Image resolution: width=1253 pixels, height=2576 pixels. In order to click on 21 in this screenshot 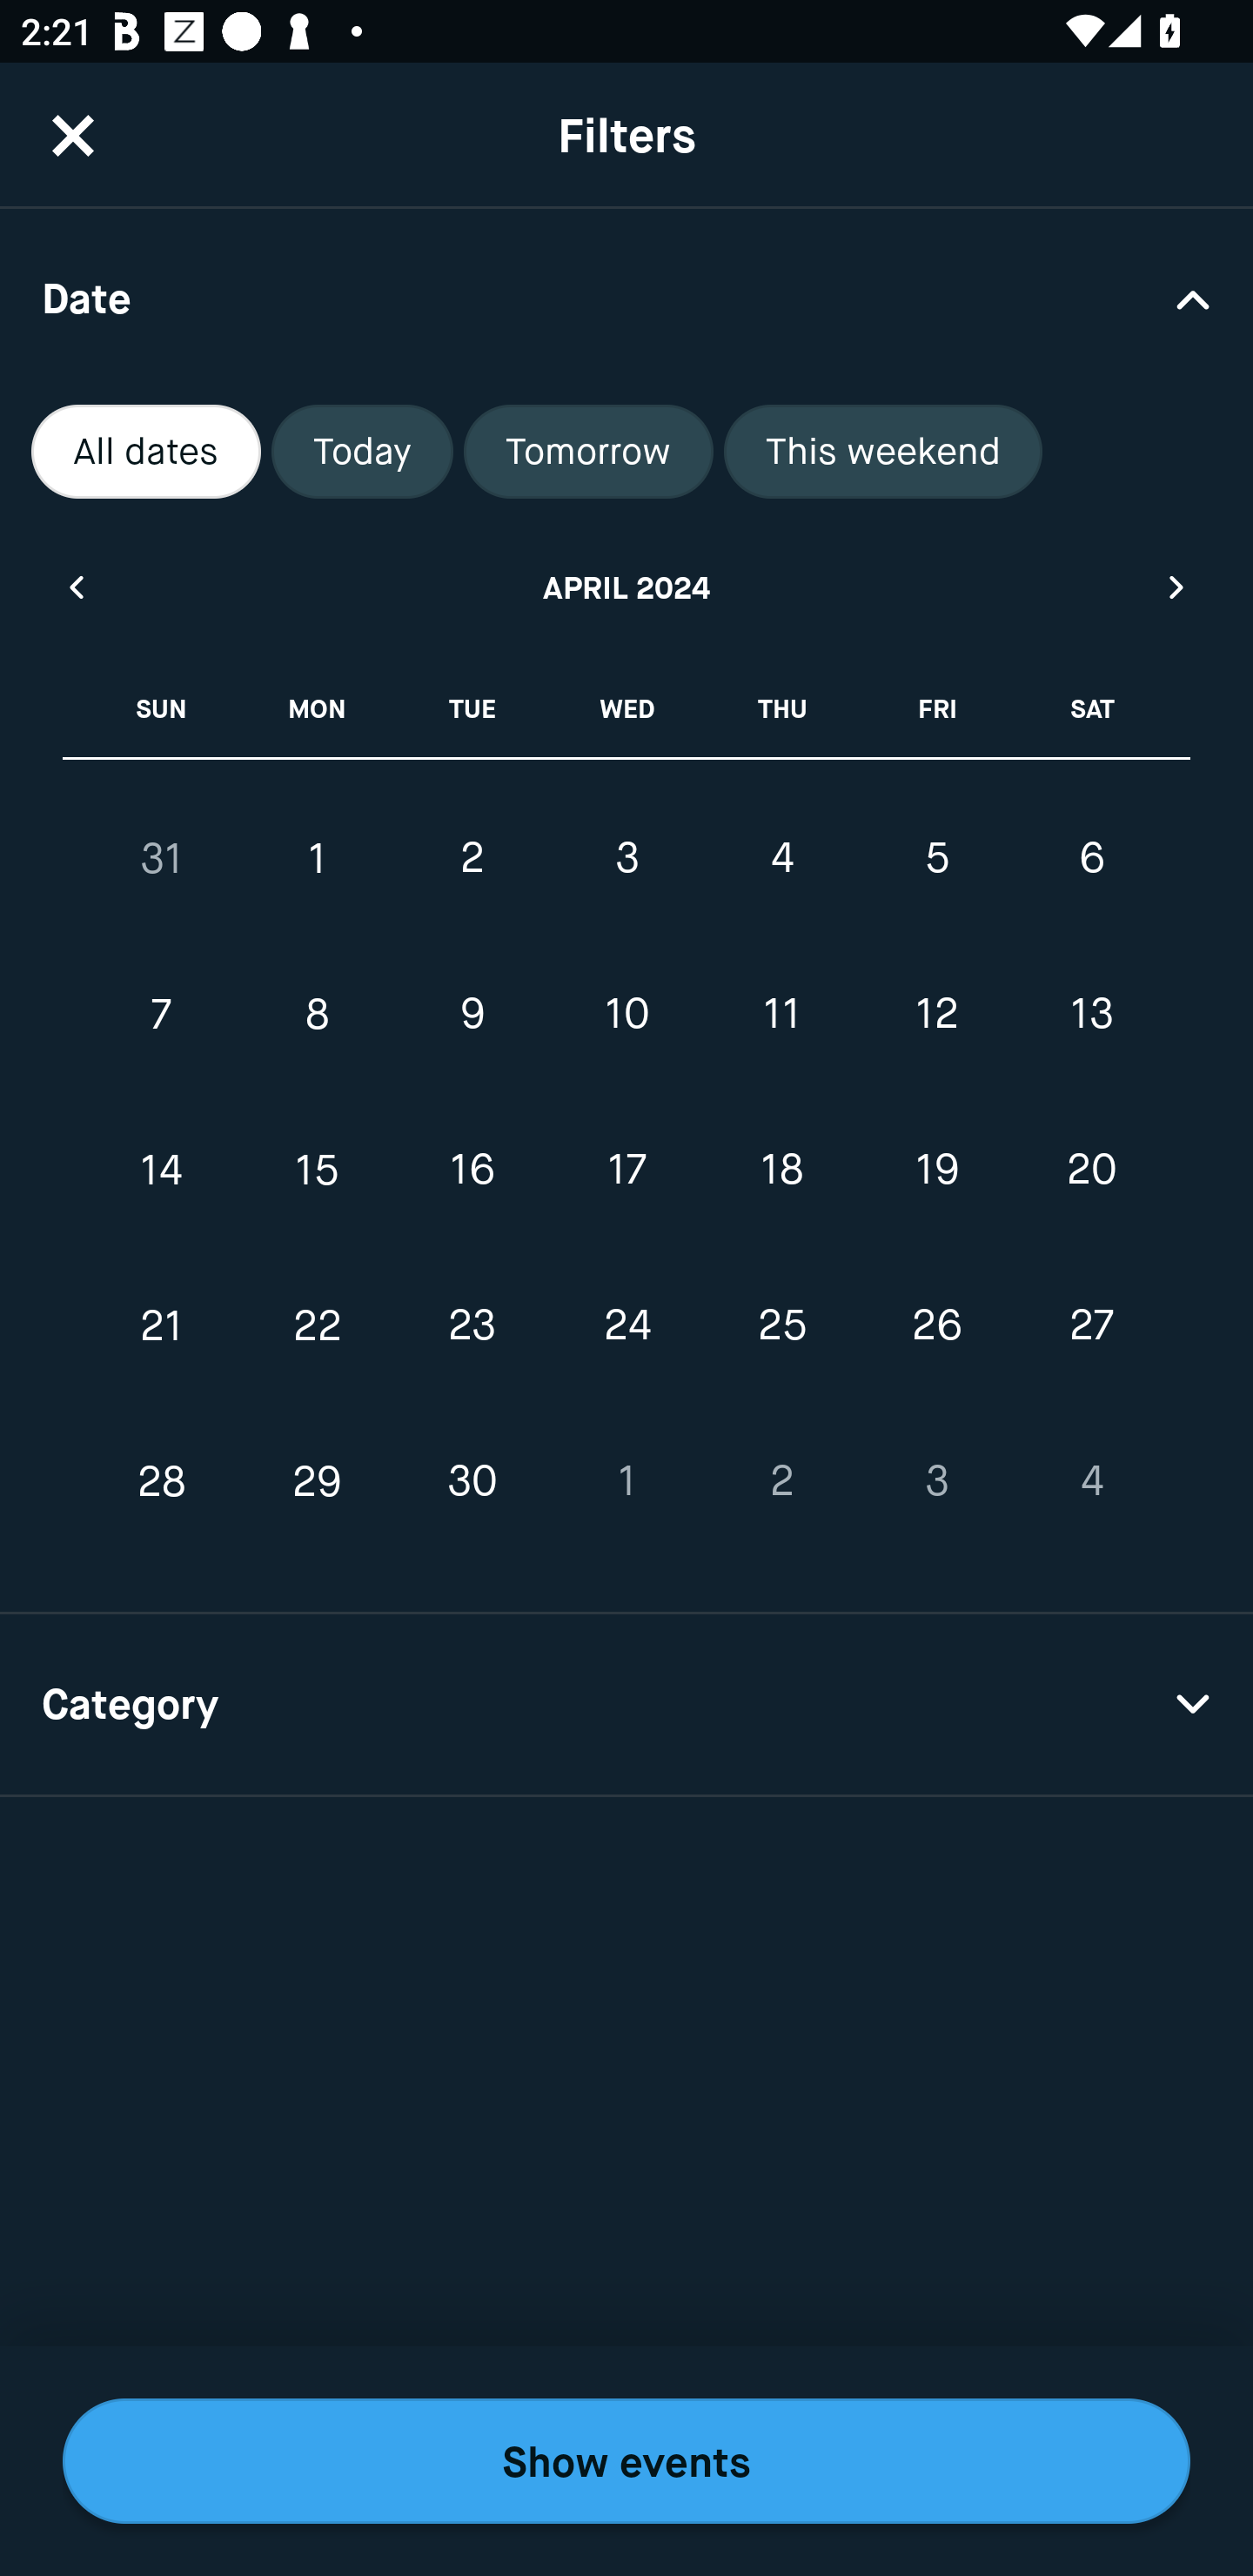, I will do `click(162, 1325)`.